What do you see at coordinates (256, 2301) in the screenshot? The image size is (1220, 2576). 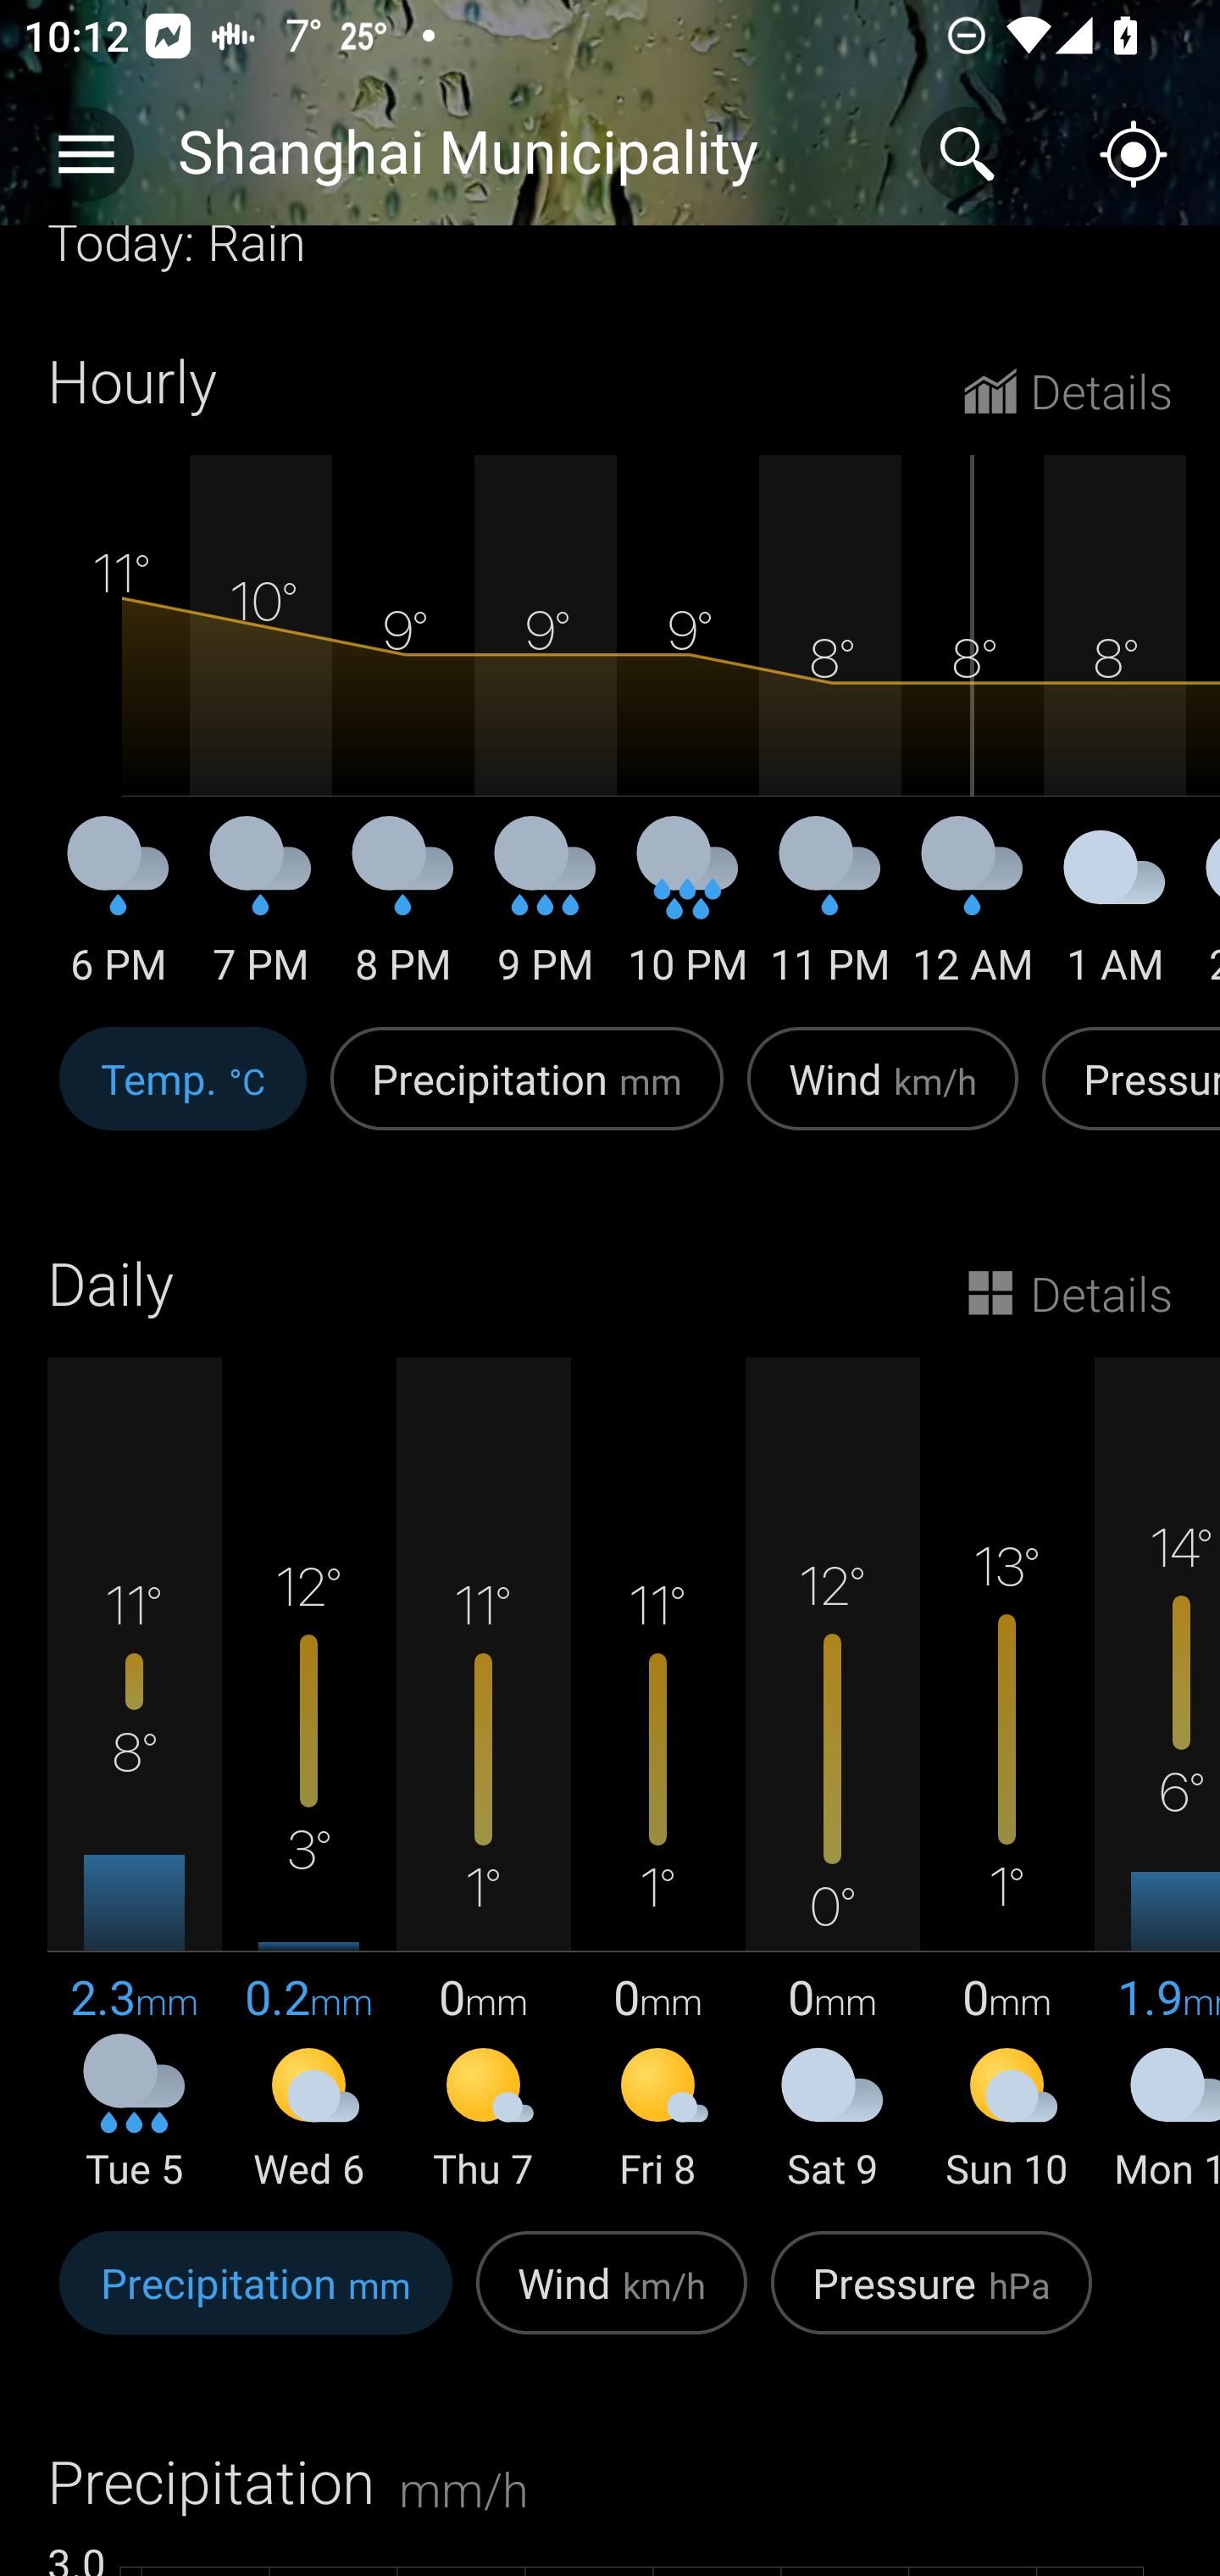 I see `Precipitation mm` at bounding box center [256, 2301].